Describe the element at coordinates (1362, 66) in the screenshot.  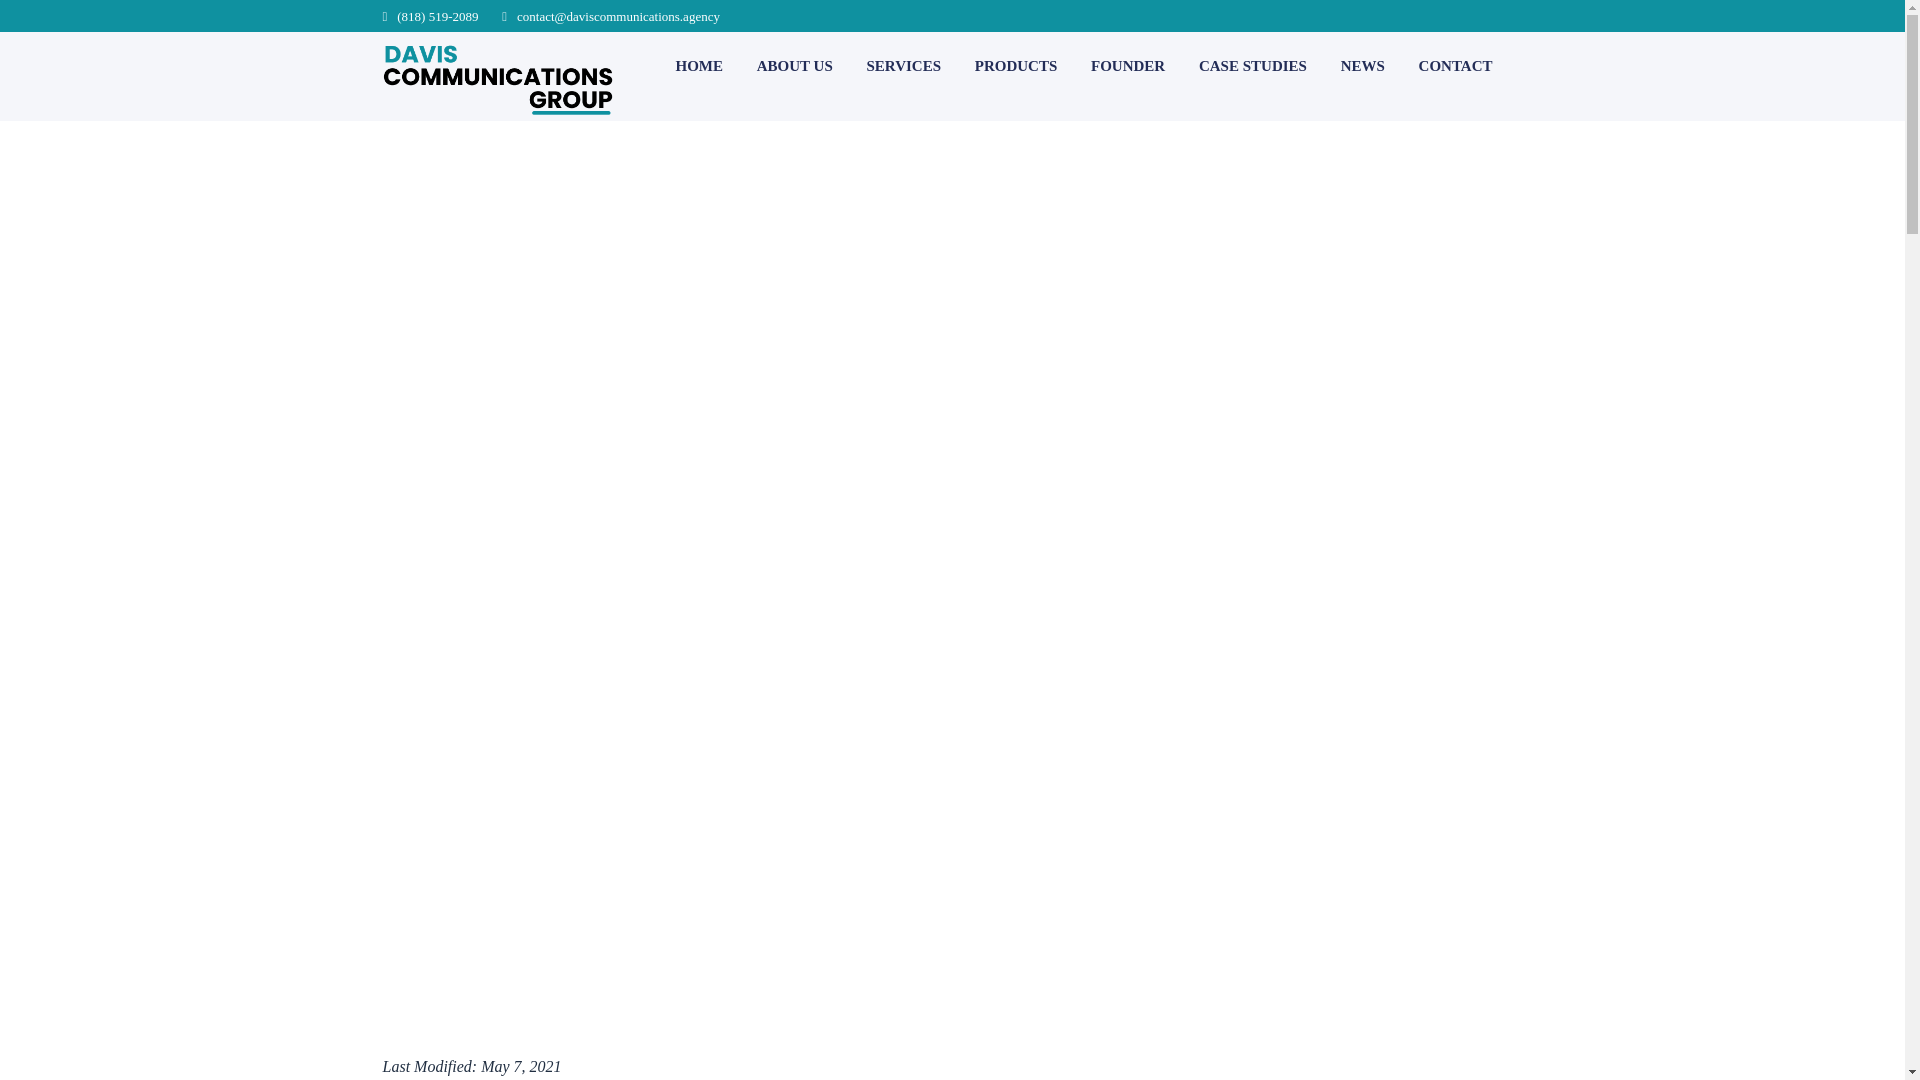
I see `NEWS` at that location.